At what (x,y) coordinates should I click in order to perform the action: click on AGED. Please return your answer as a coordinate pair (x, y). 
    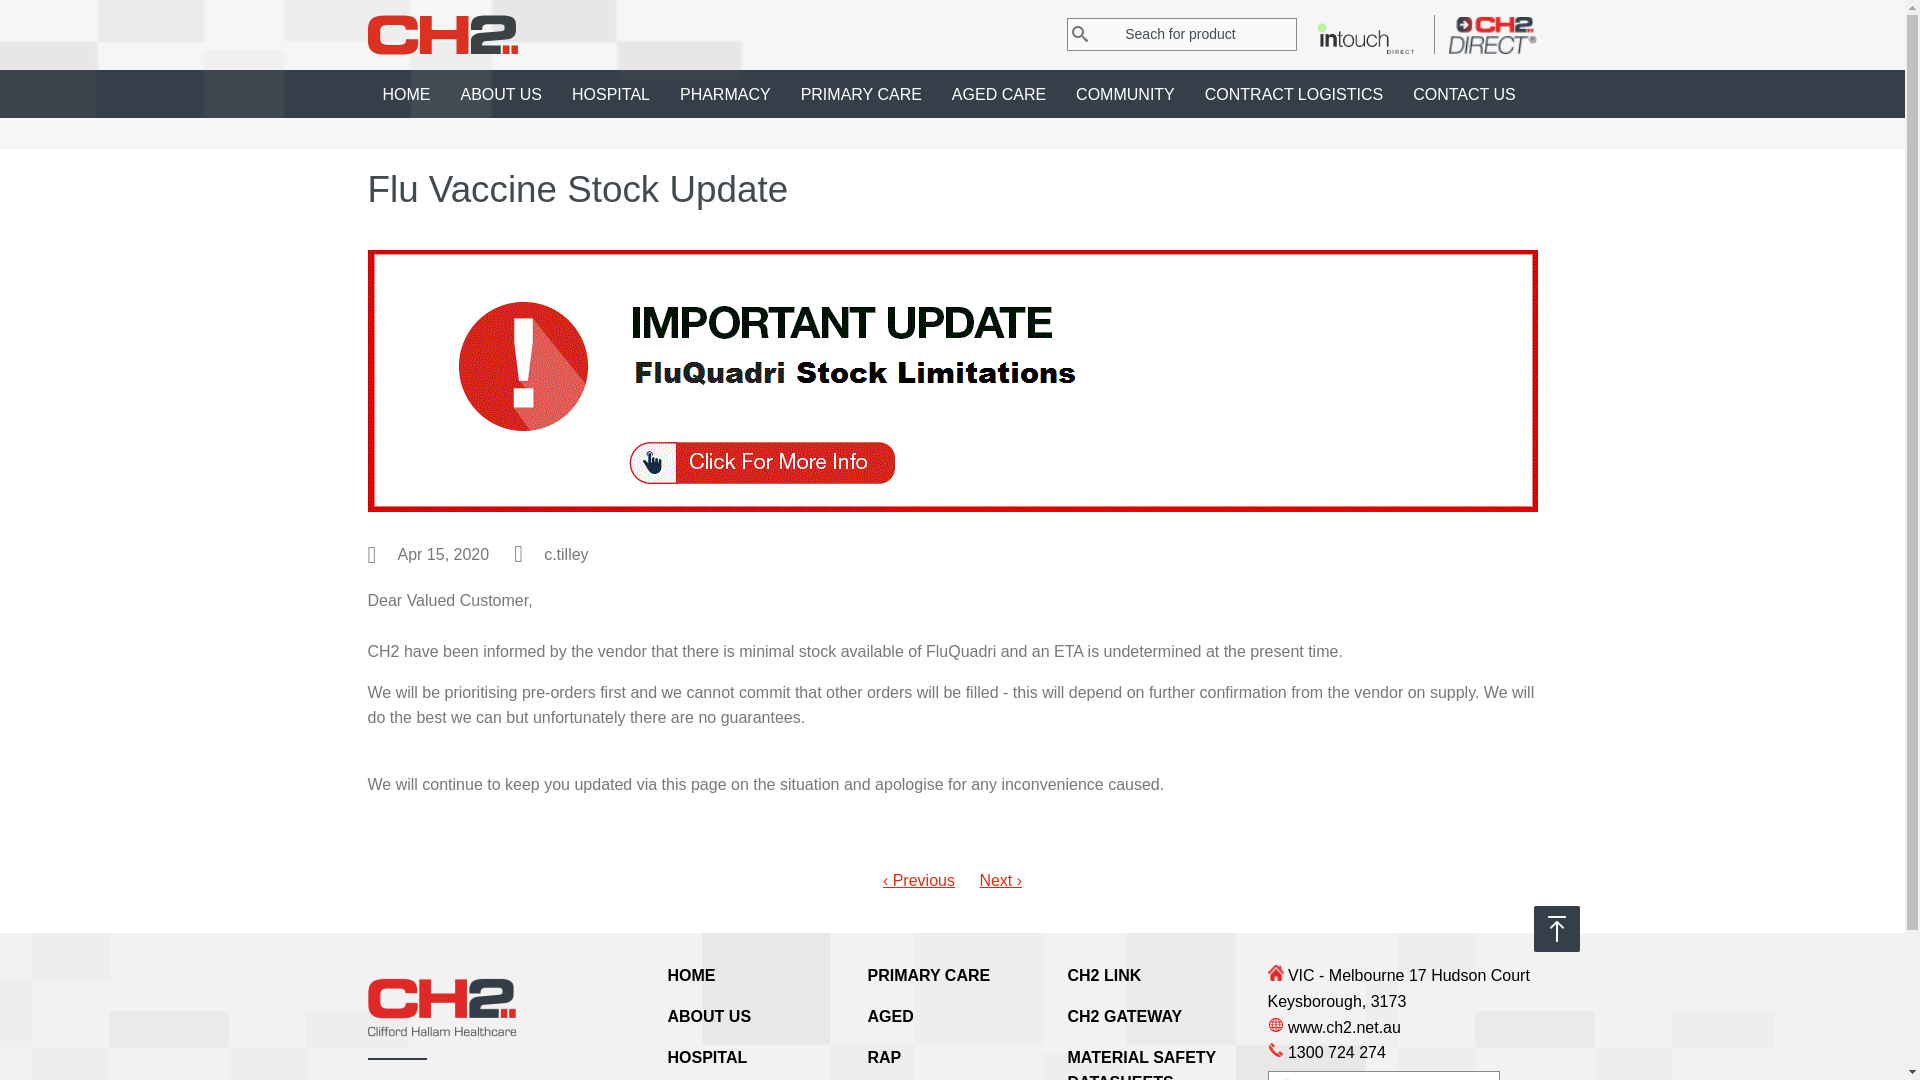
    Looking at the image, I should click on (891, 1016).